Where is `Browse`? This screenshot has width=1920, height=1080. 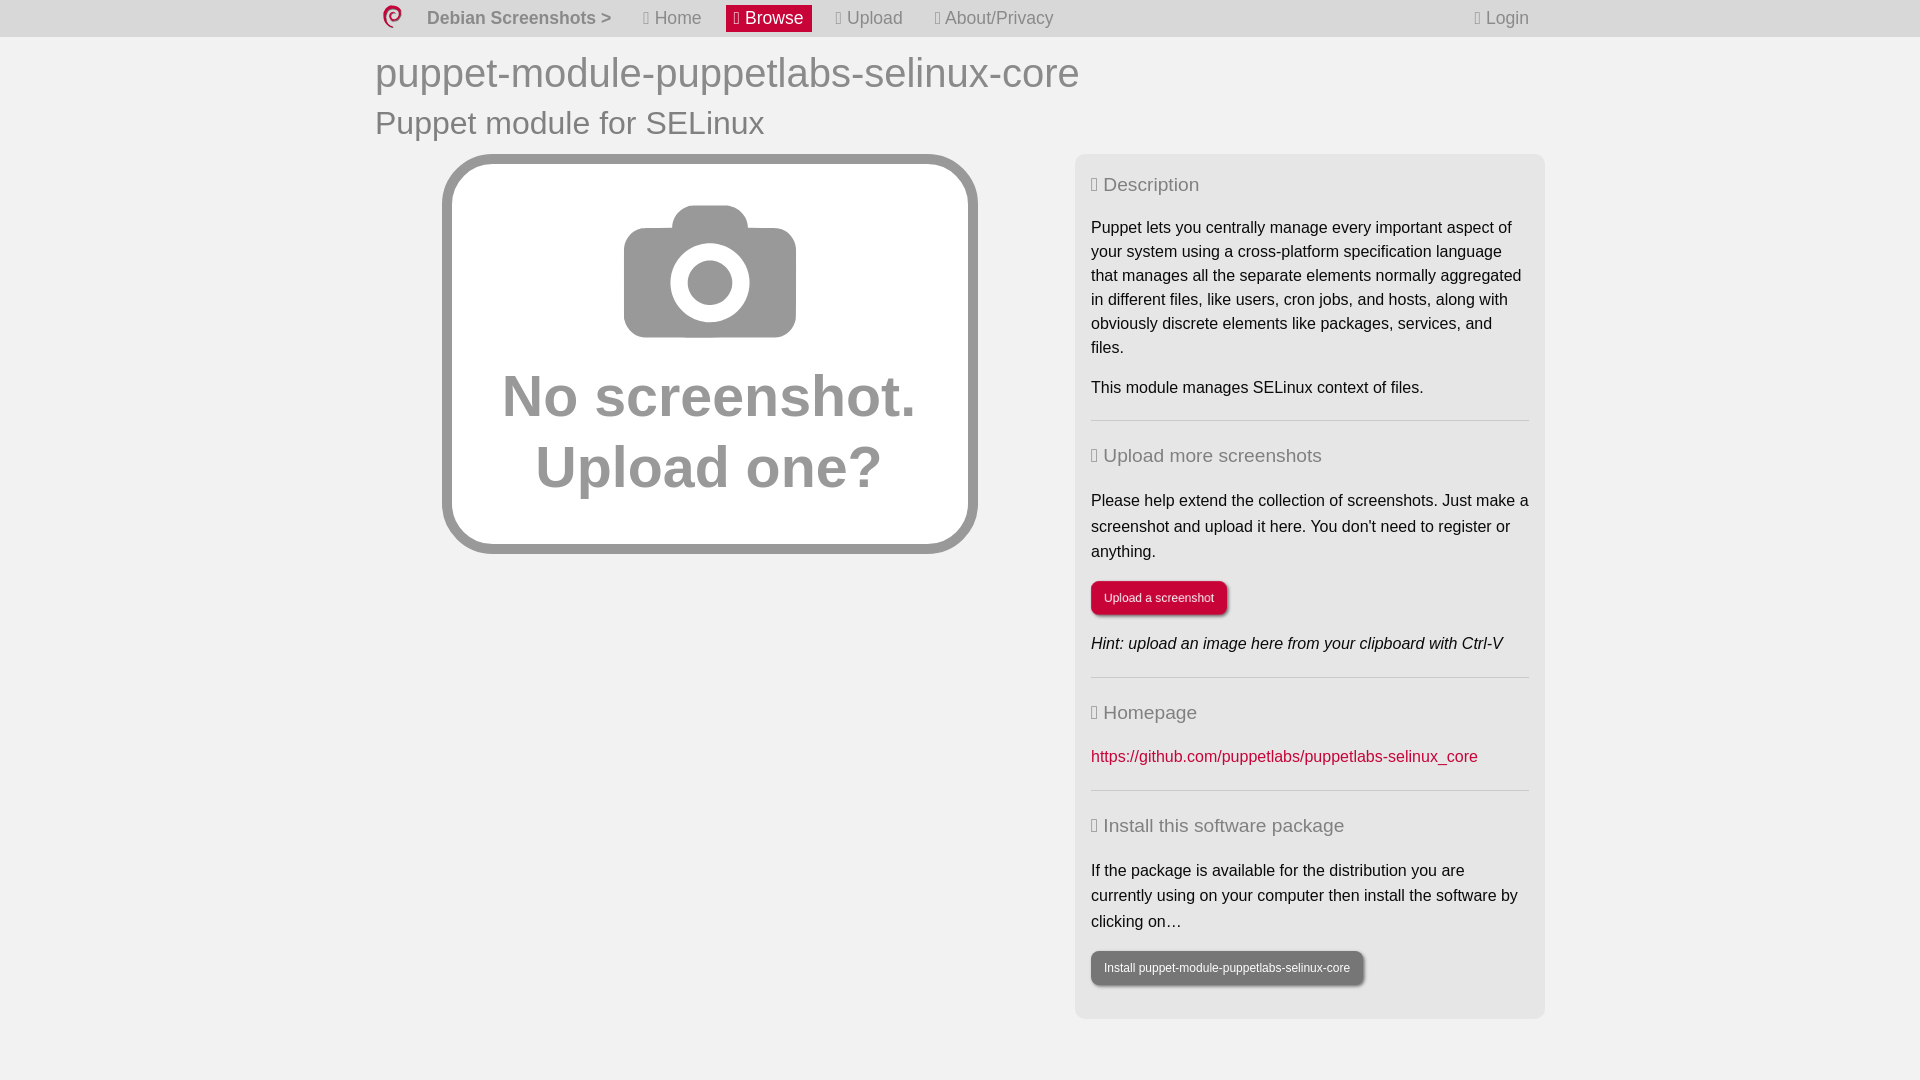
Browse is located at coordinates (768, 18).